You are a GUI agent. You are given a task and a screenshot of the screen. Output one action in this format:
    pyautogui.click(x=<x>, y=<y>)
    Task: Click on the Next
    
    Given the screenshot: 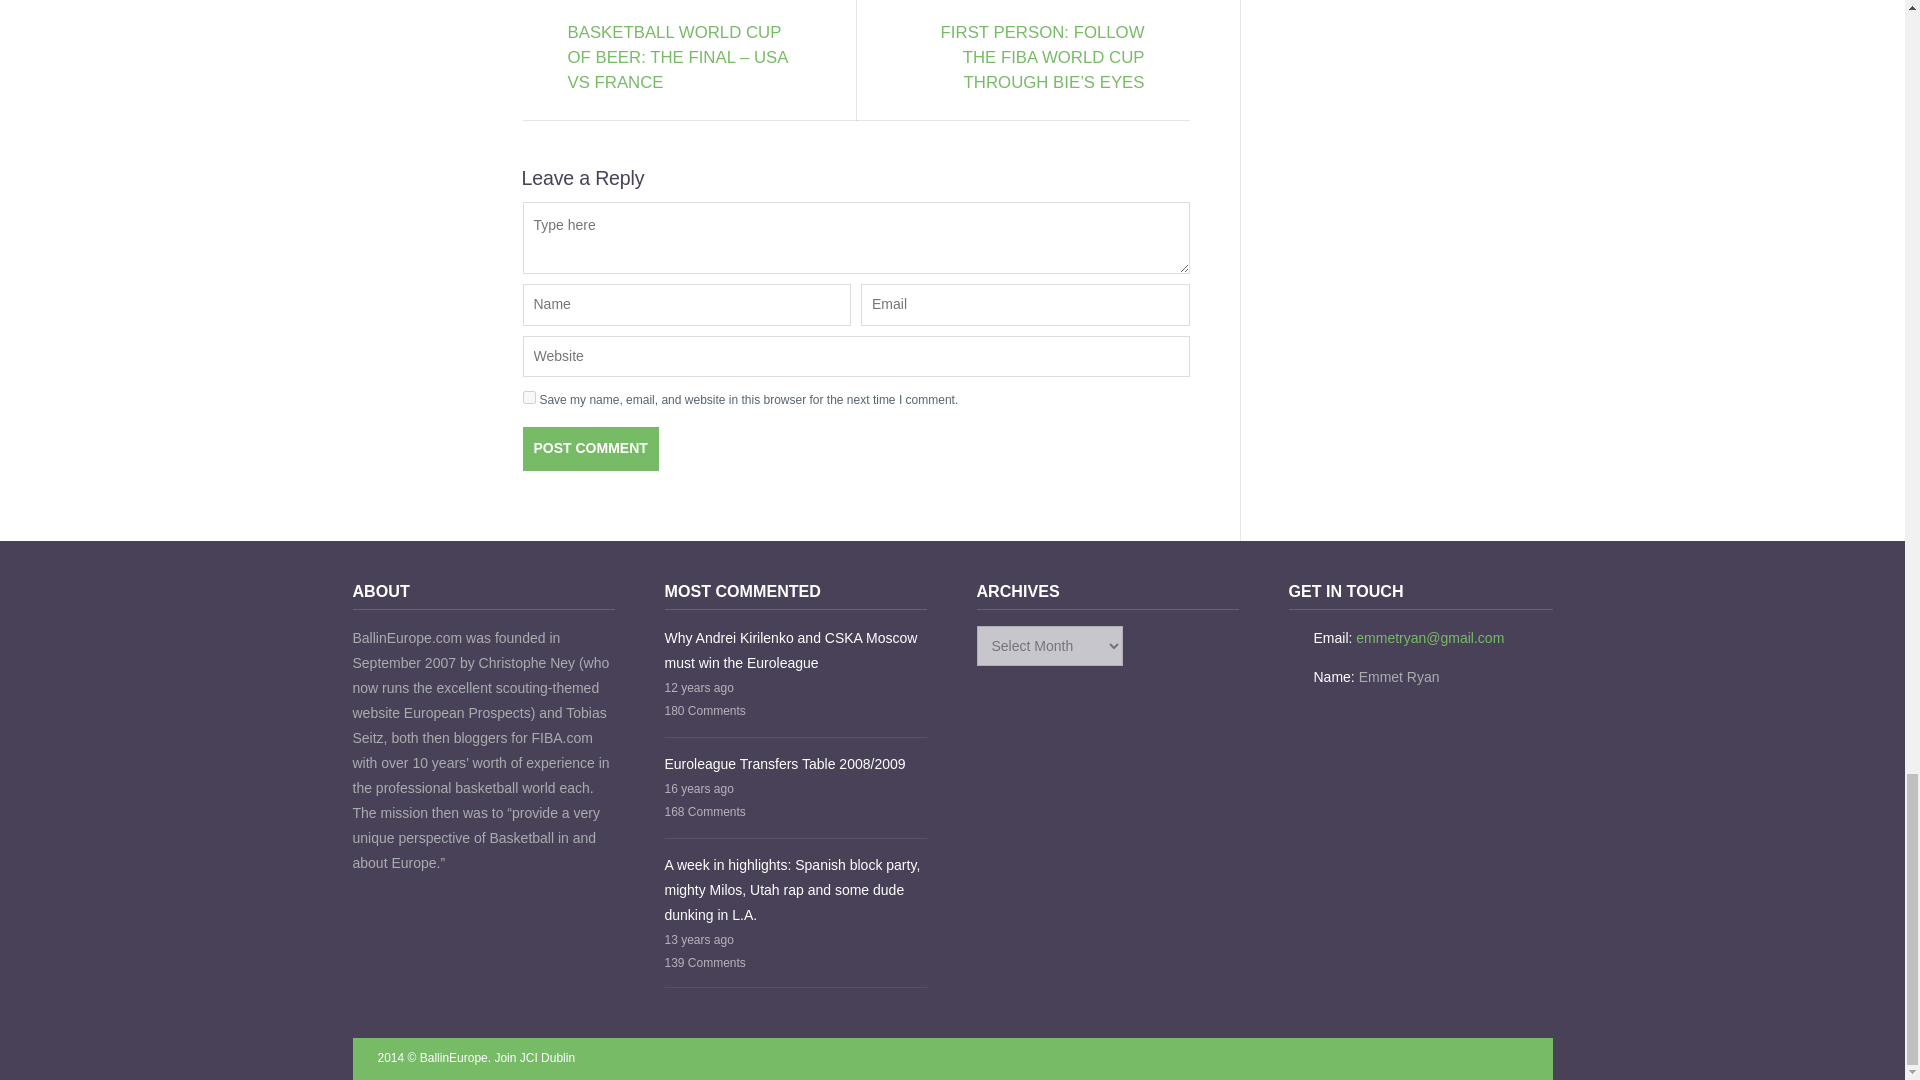 What is the action you would take?
    pyautogui.click(x=1028, y=58)
    